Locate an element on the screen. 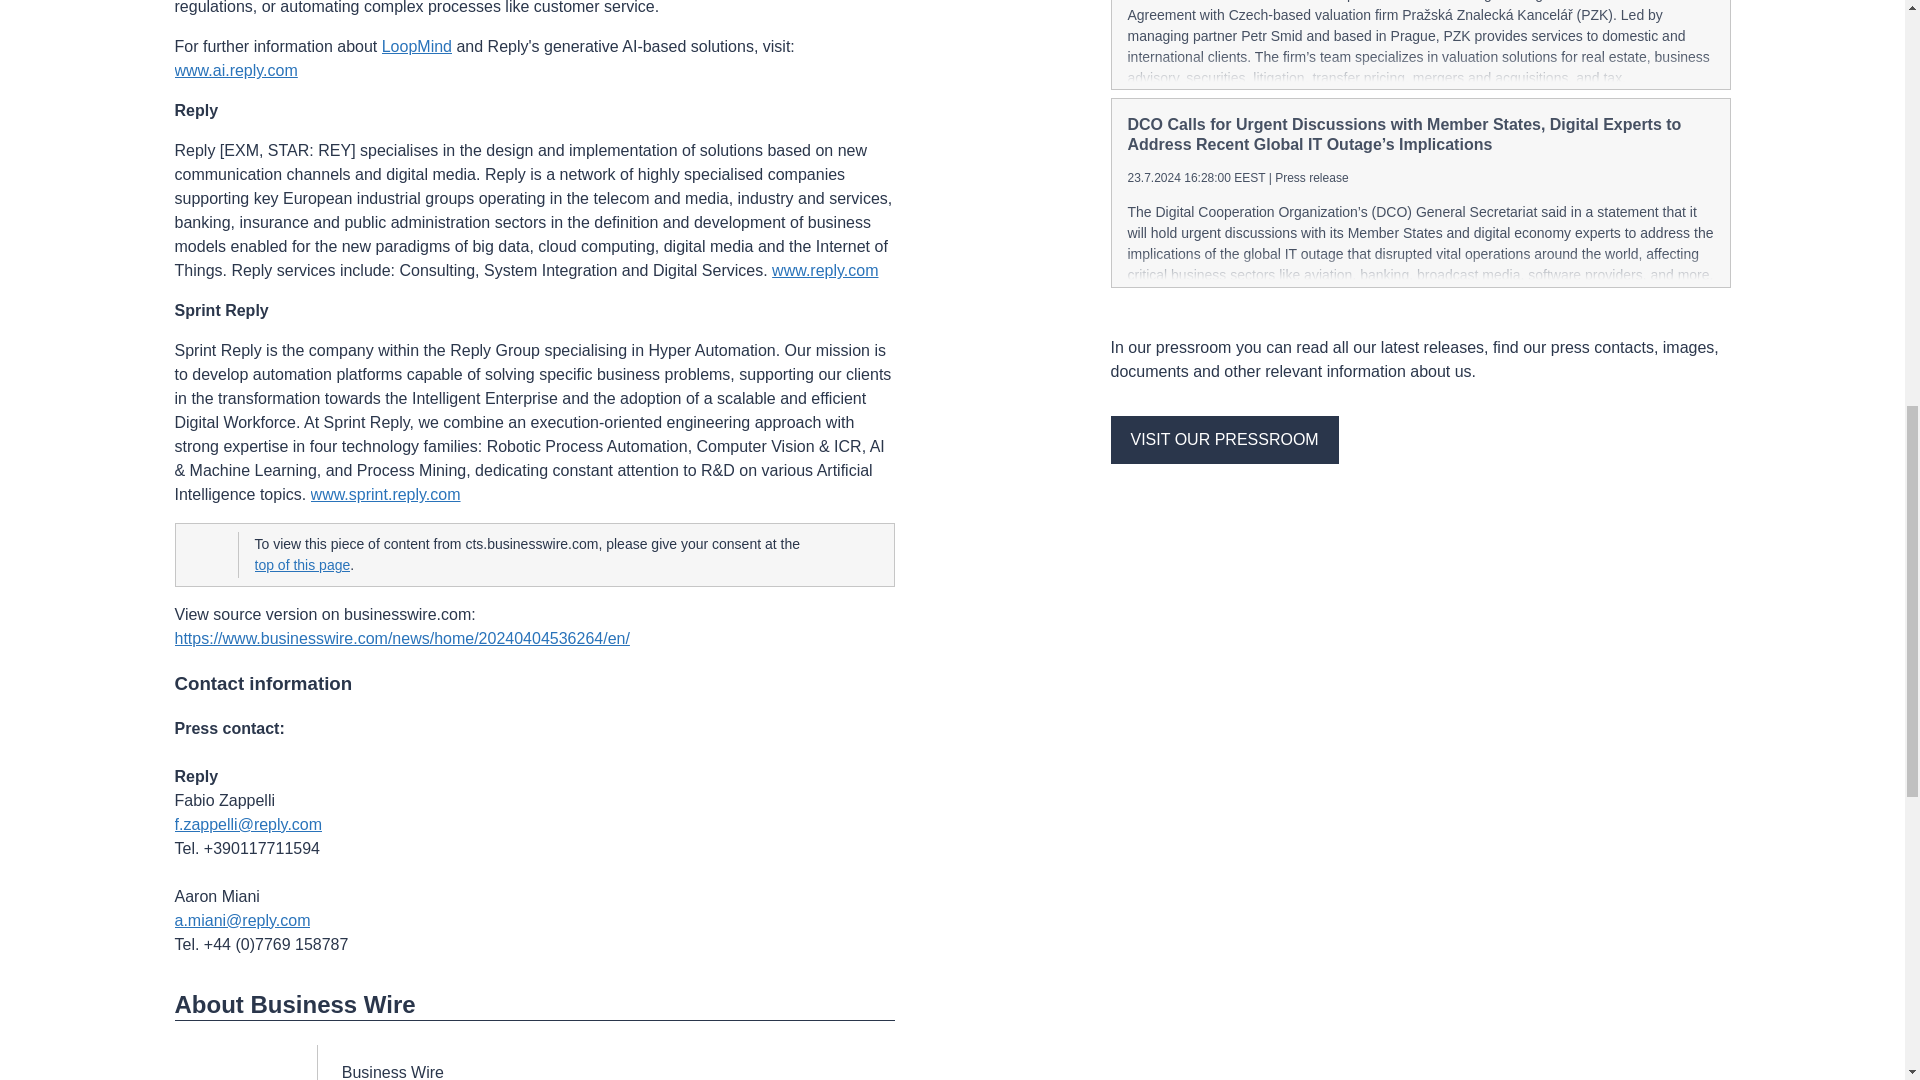  LoopMind is located at coordinates (416, 46).